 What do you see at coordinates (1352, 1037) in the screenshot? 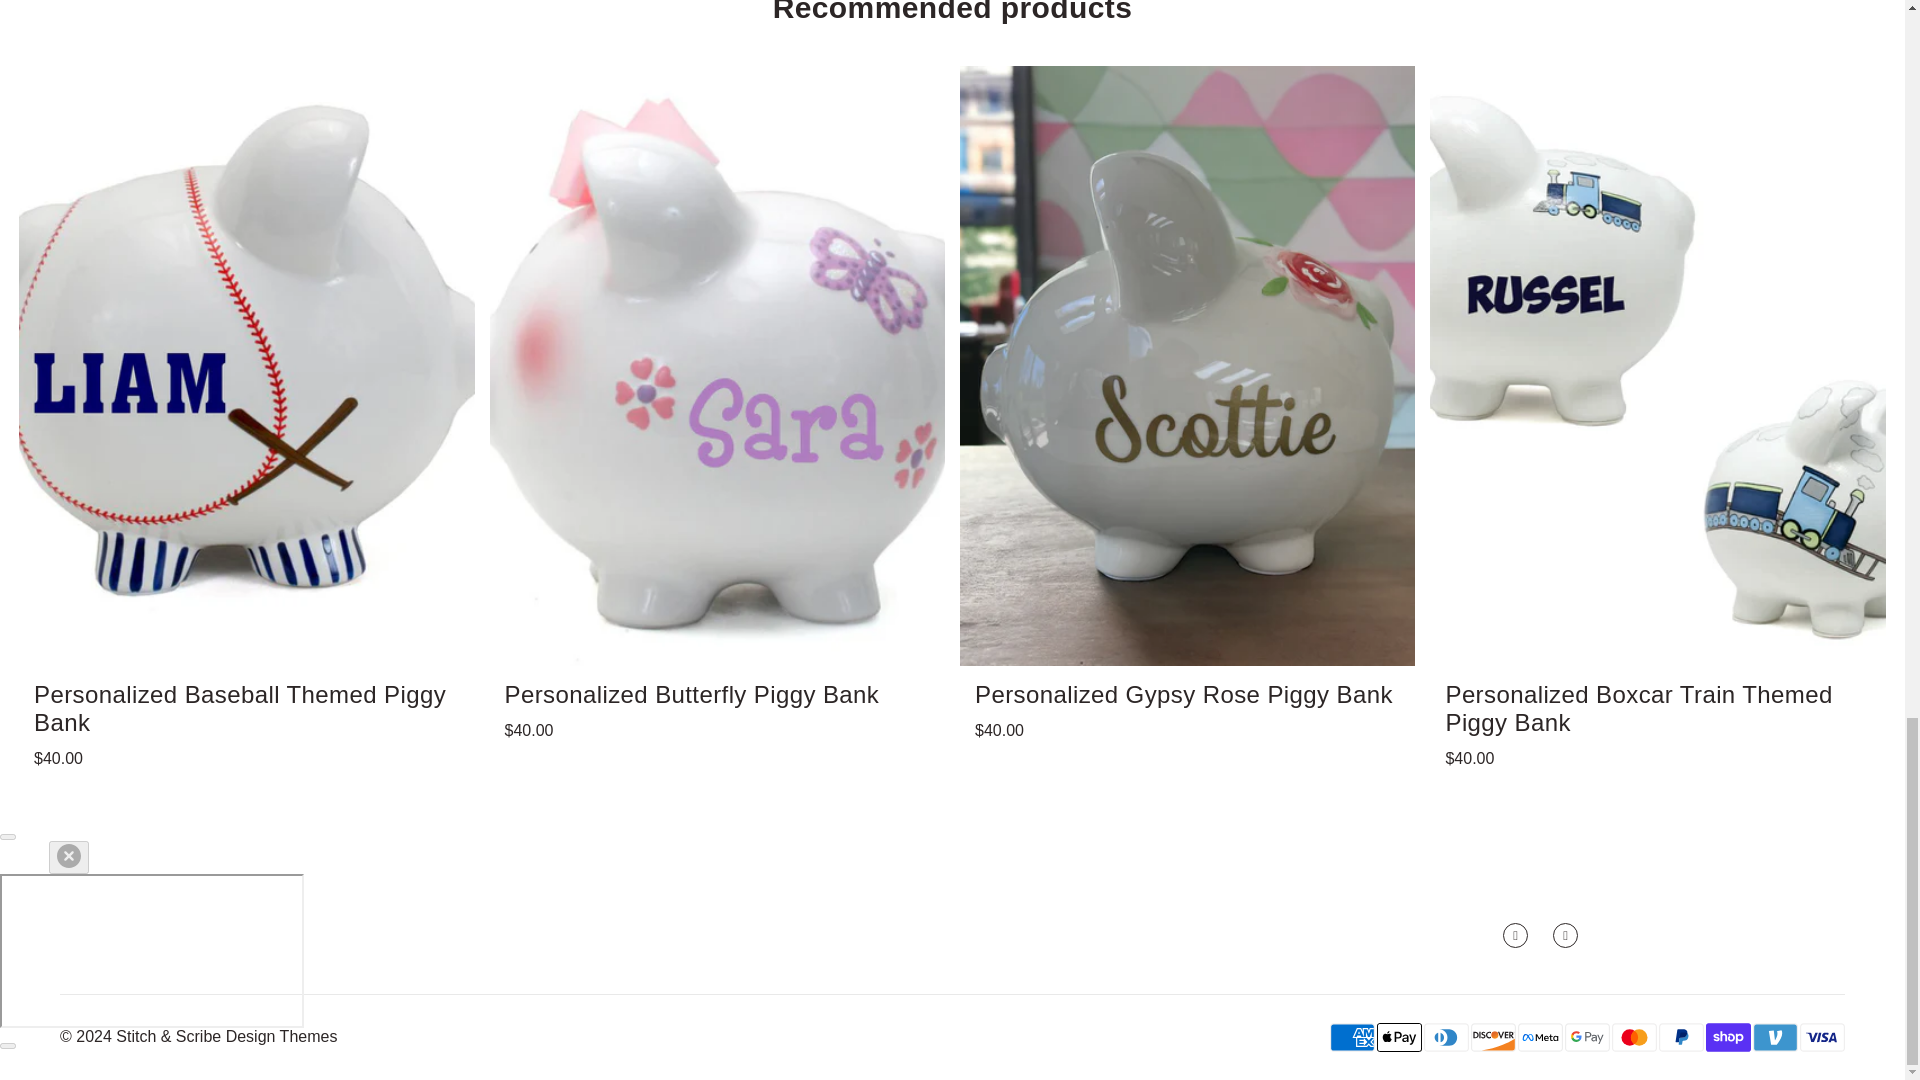
I see `American Express` at bounding box center [1352, 1037].